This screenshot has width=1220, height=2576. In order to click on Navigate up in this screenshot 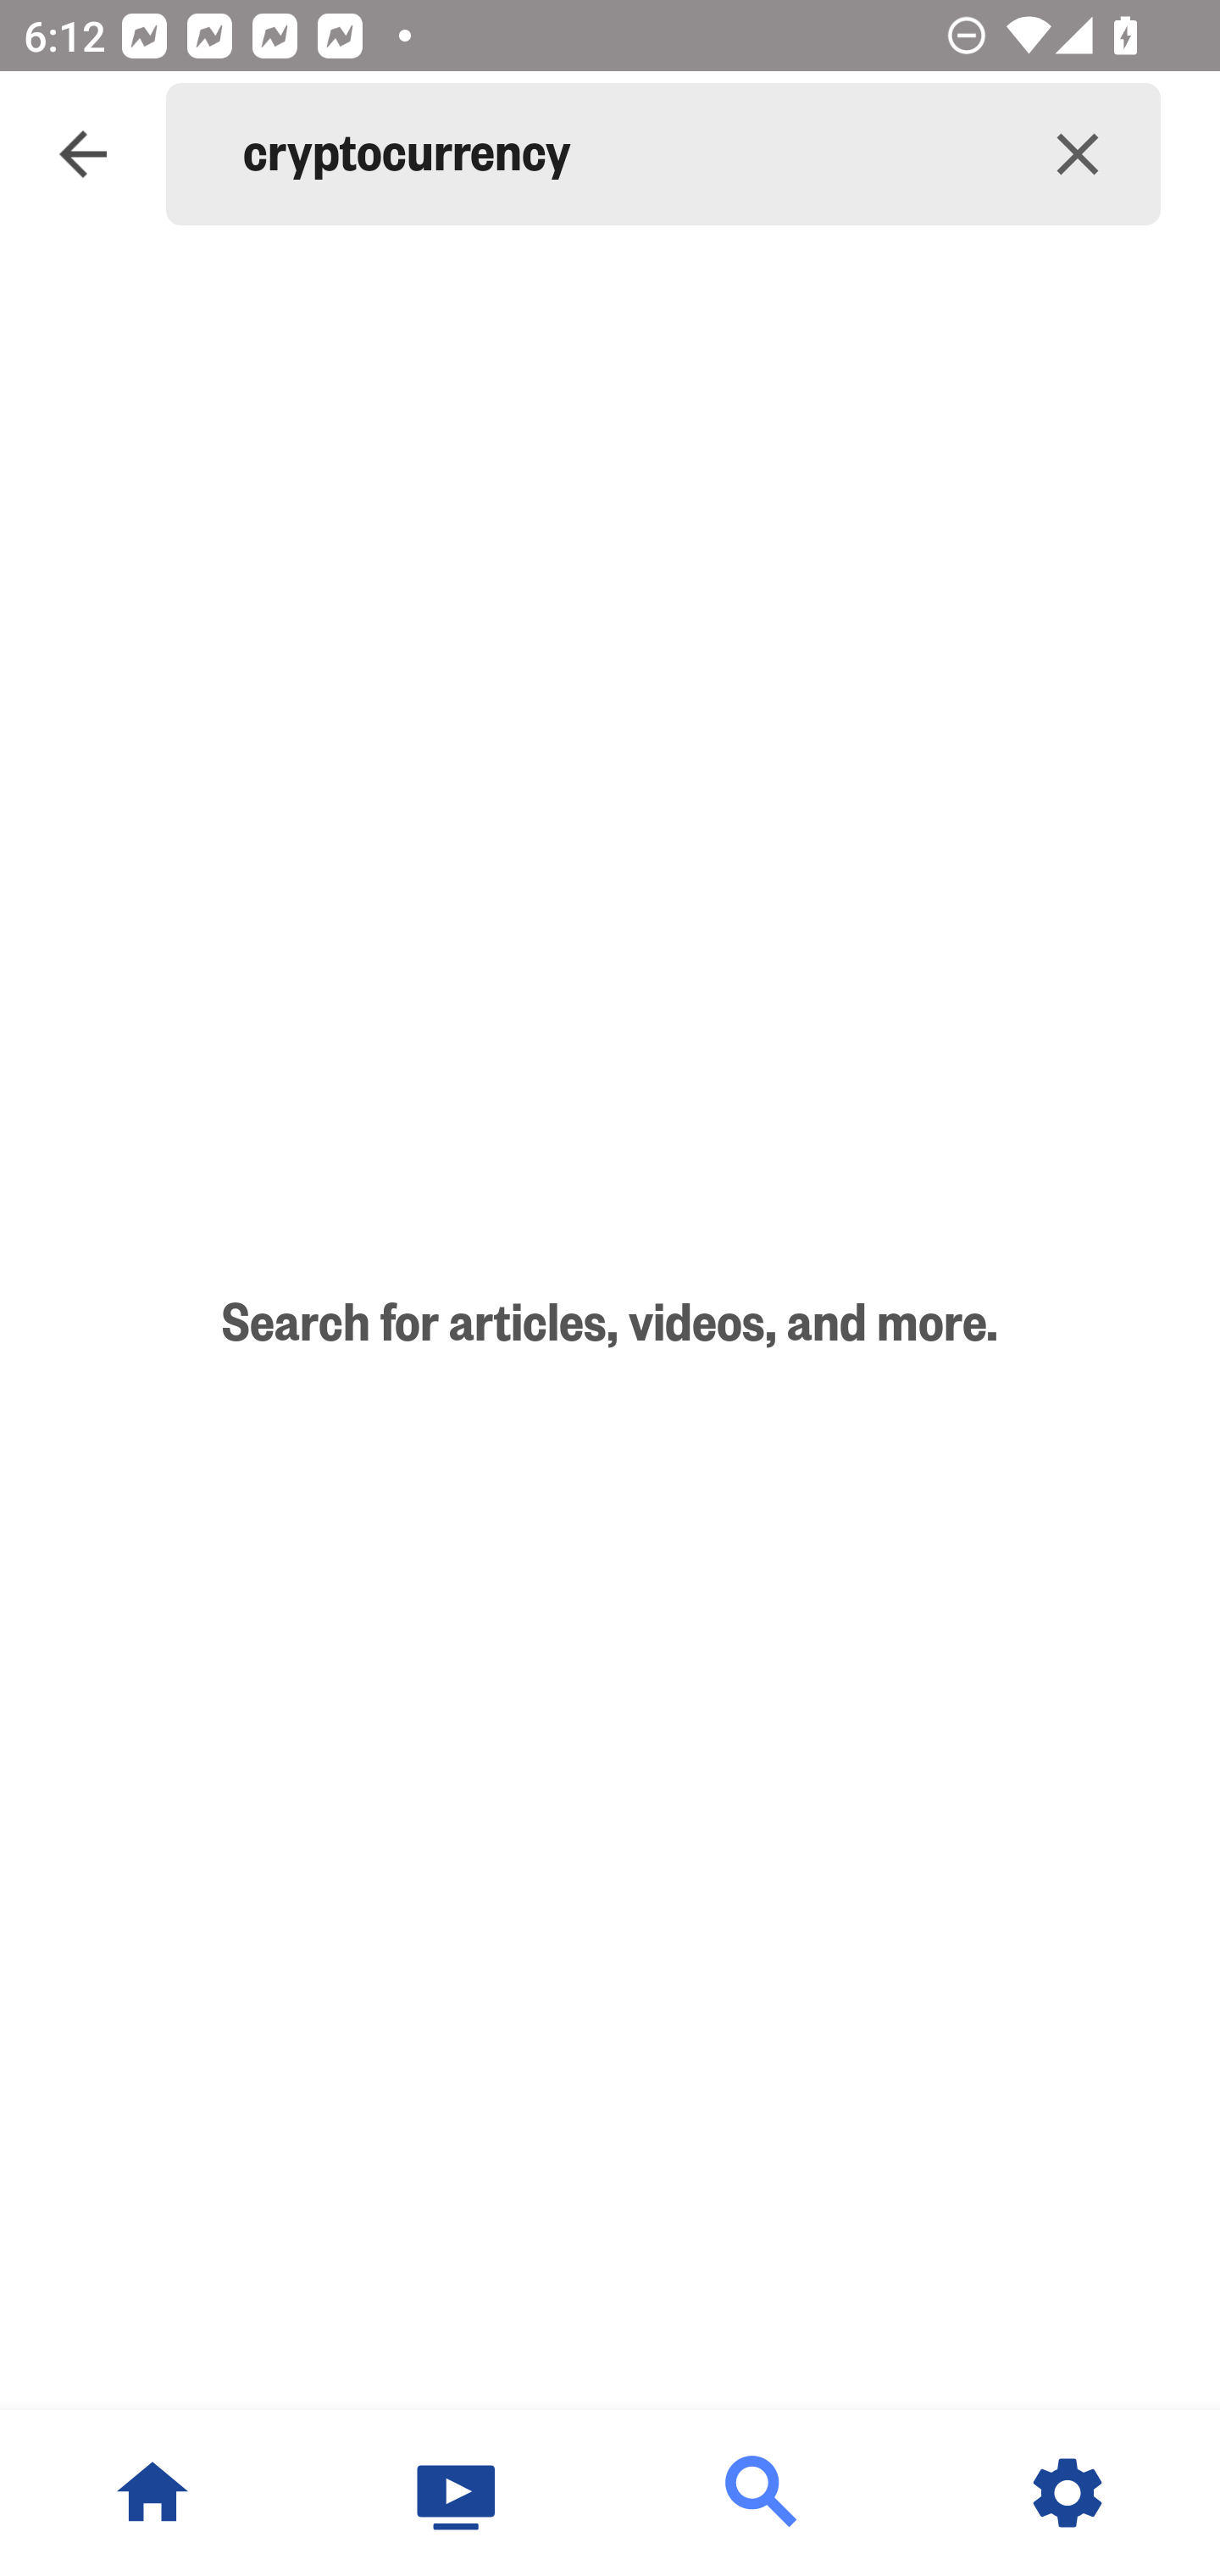, I will do `click(83, 154)`.